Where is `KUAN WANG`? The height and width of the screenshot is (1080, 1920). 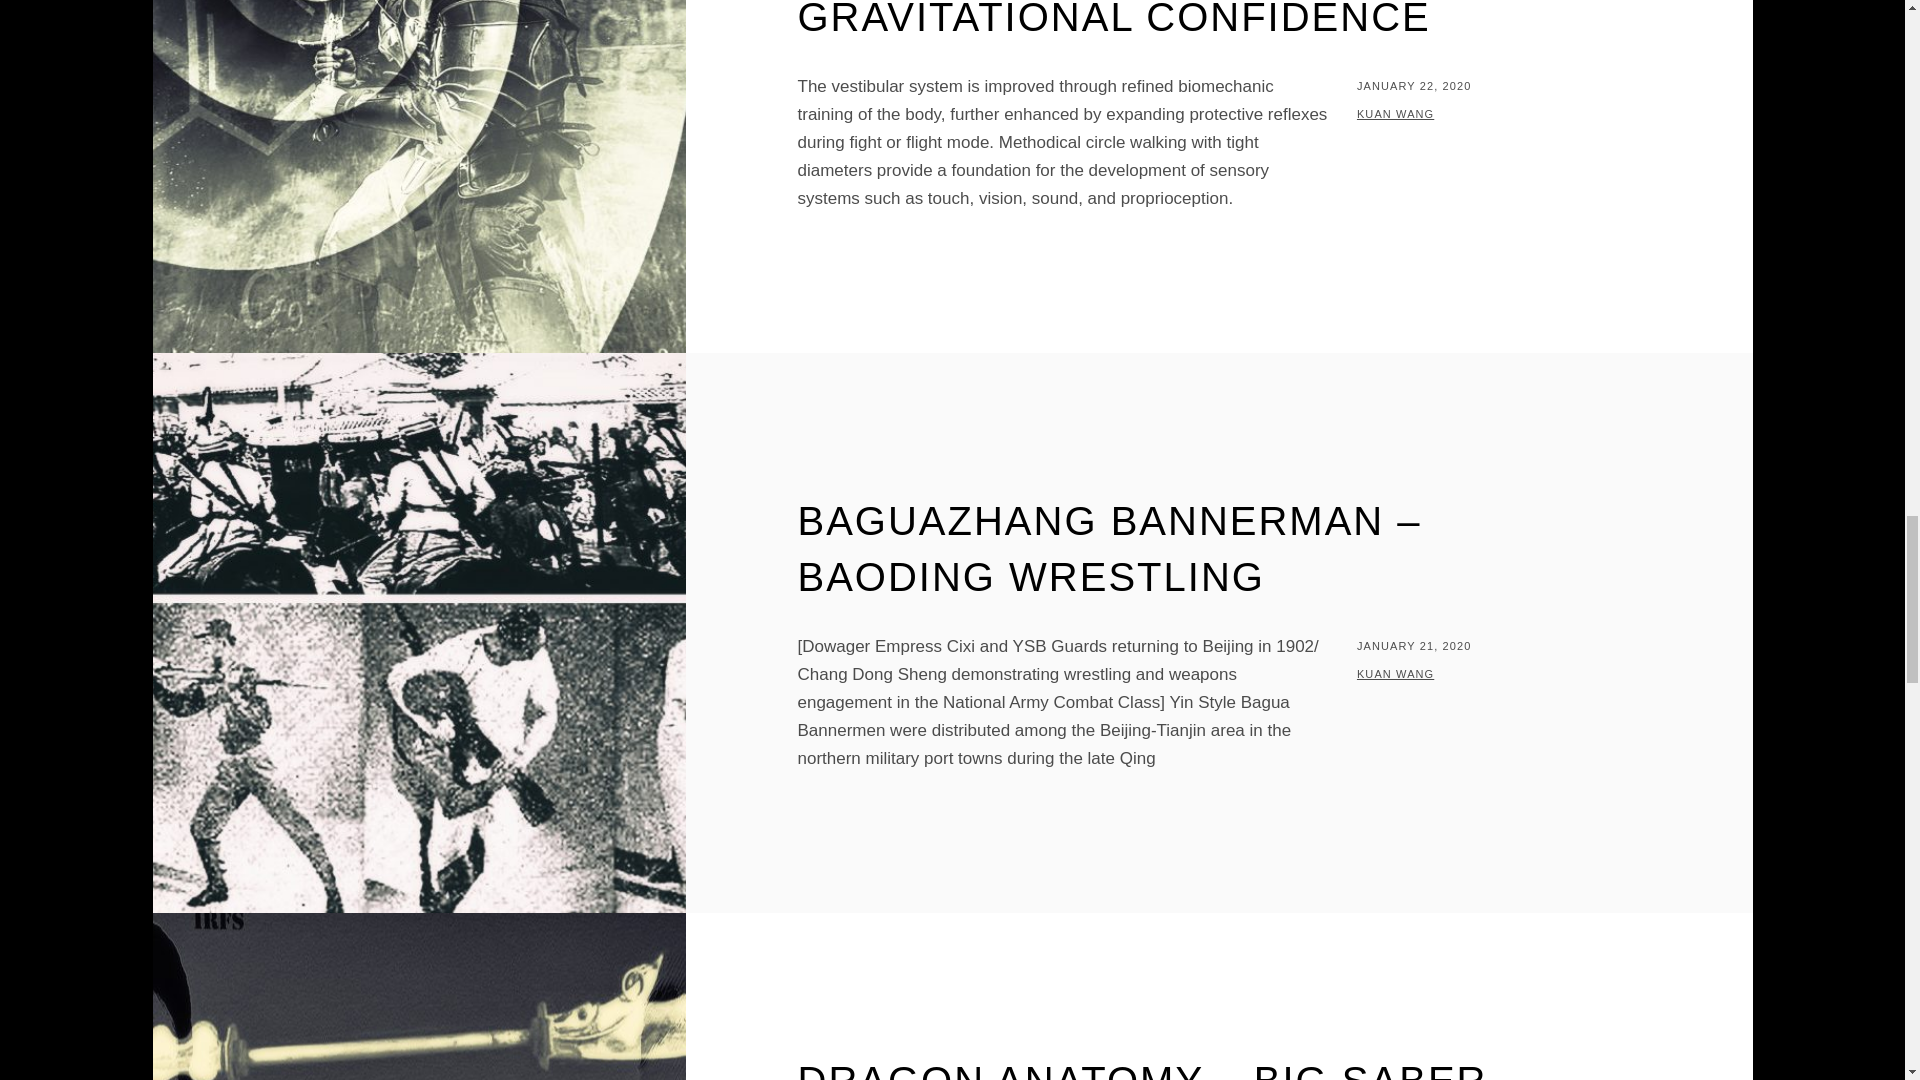 KUAN WANG is located at coordinates (1396, 114).